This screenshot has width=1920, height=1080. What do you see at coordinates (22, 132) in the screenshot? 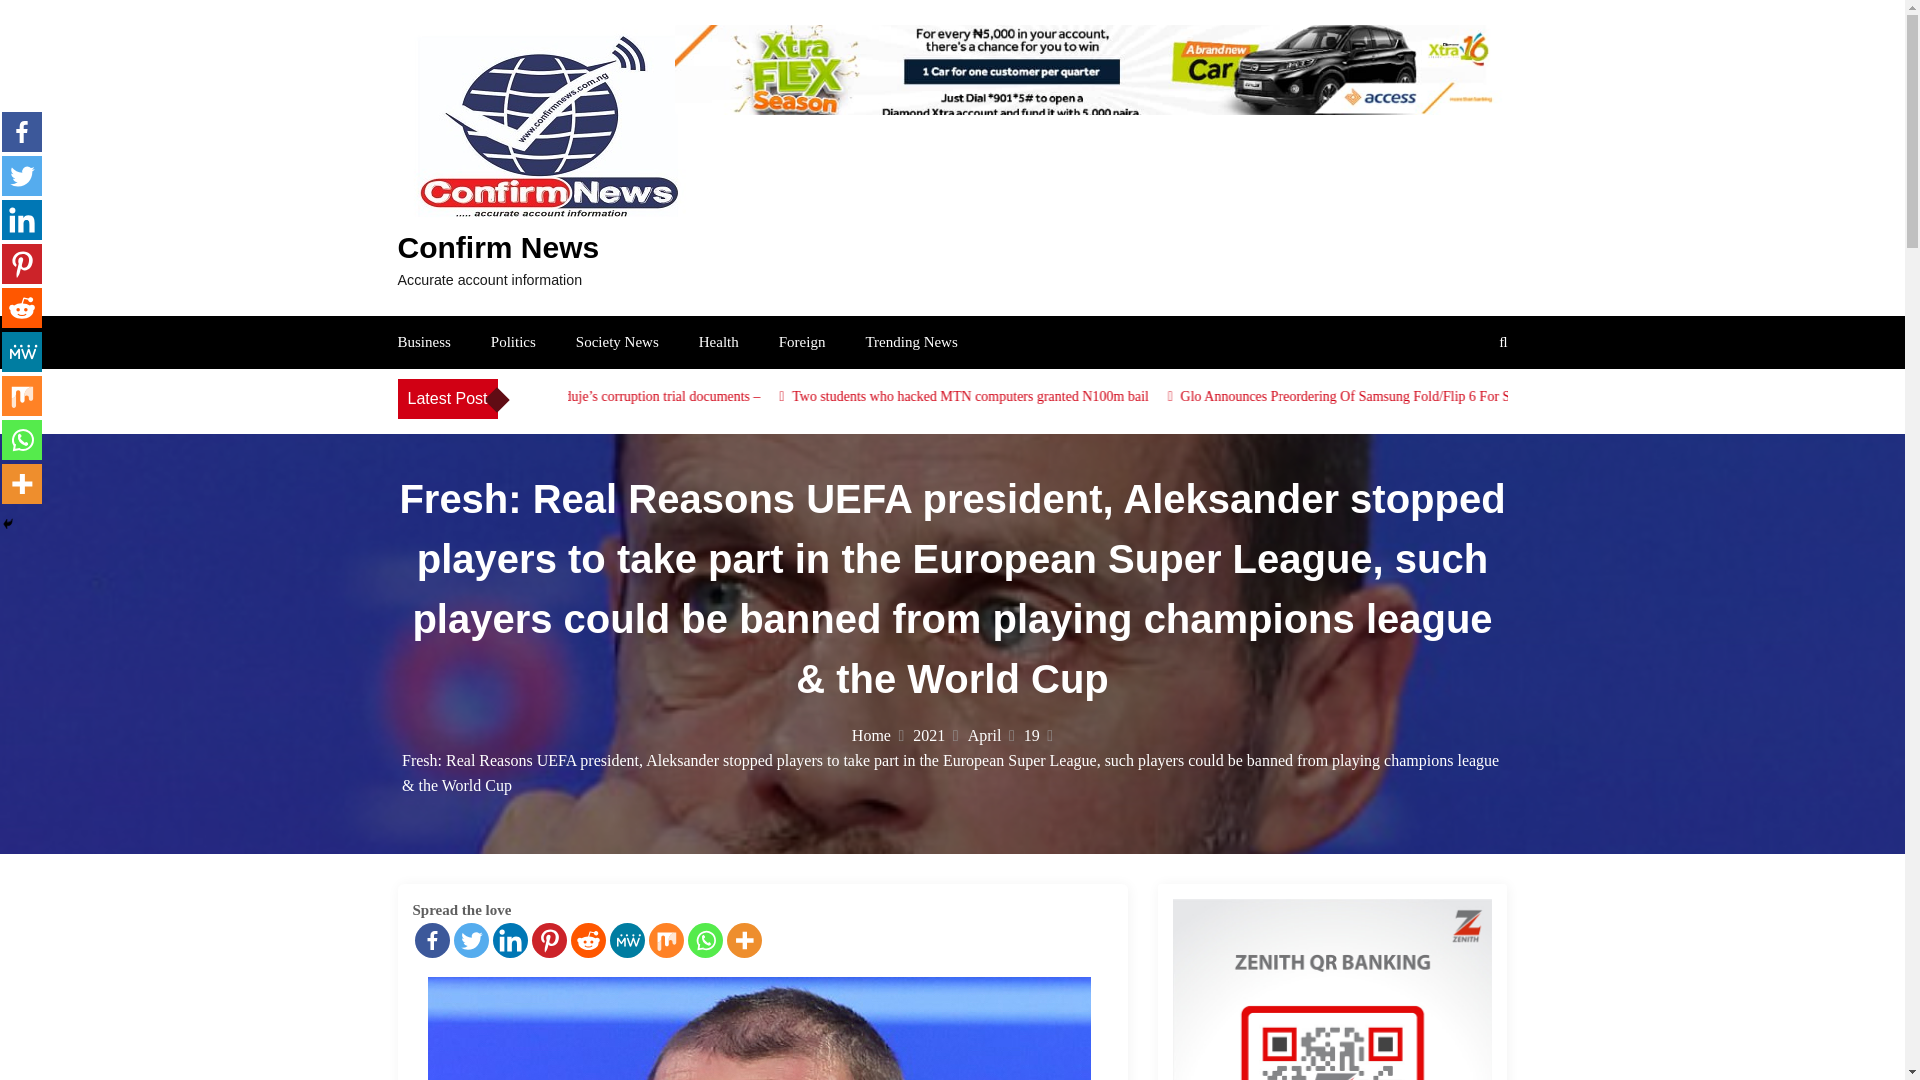
I see `Facebook` at bounding box center [22, 132].